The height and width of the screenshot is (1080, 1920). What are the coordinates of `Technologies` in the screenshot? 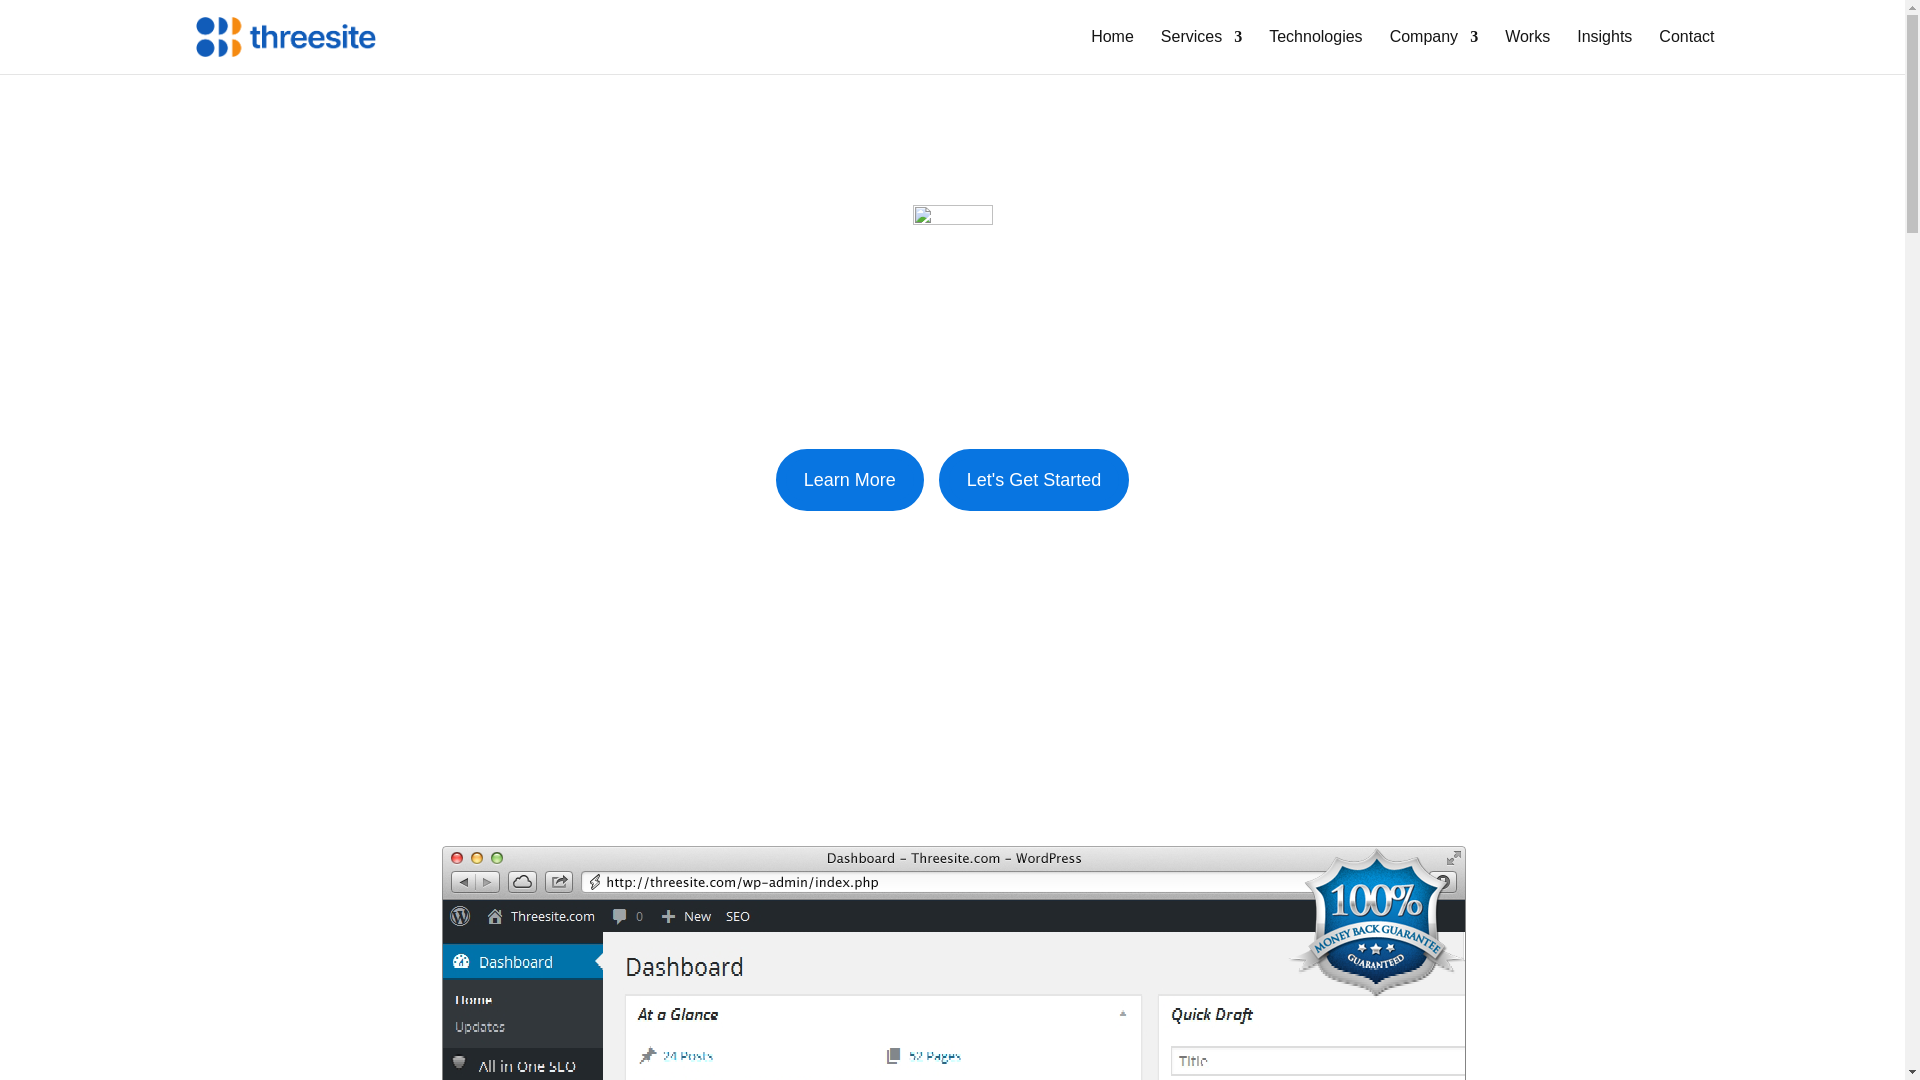 It's located at (1315, 52).